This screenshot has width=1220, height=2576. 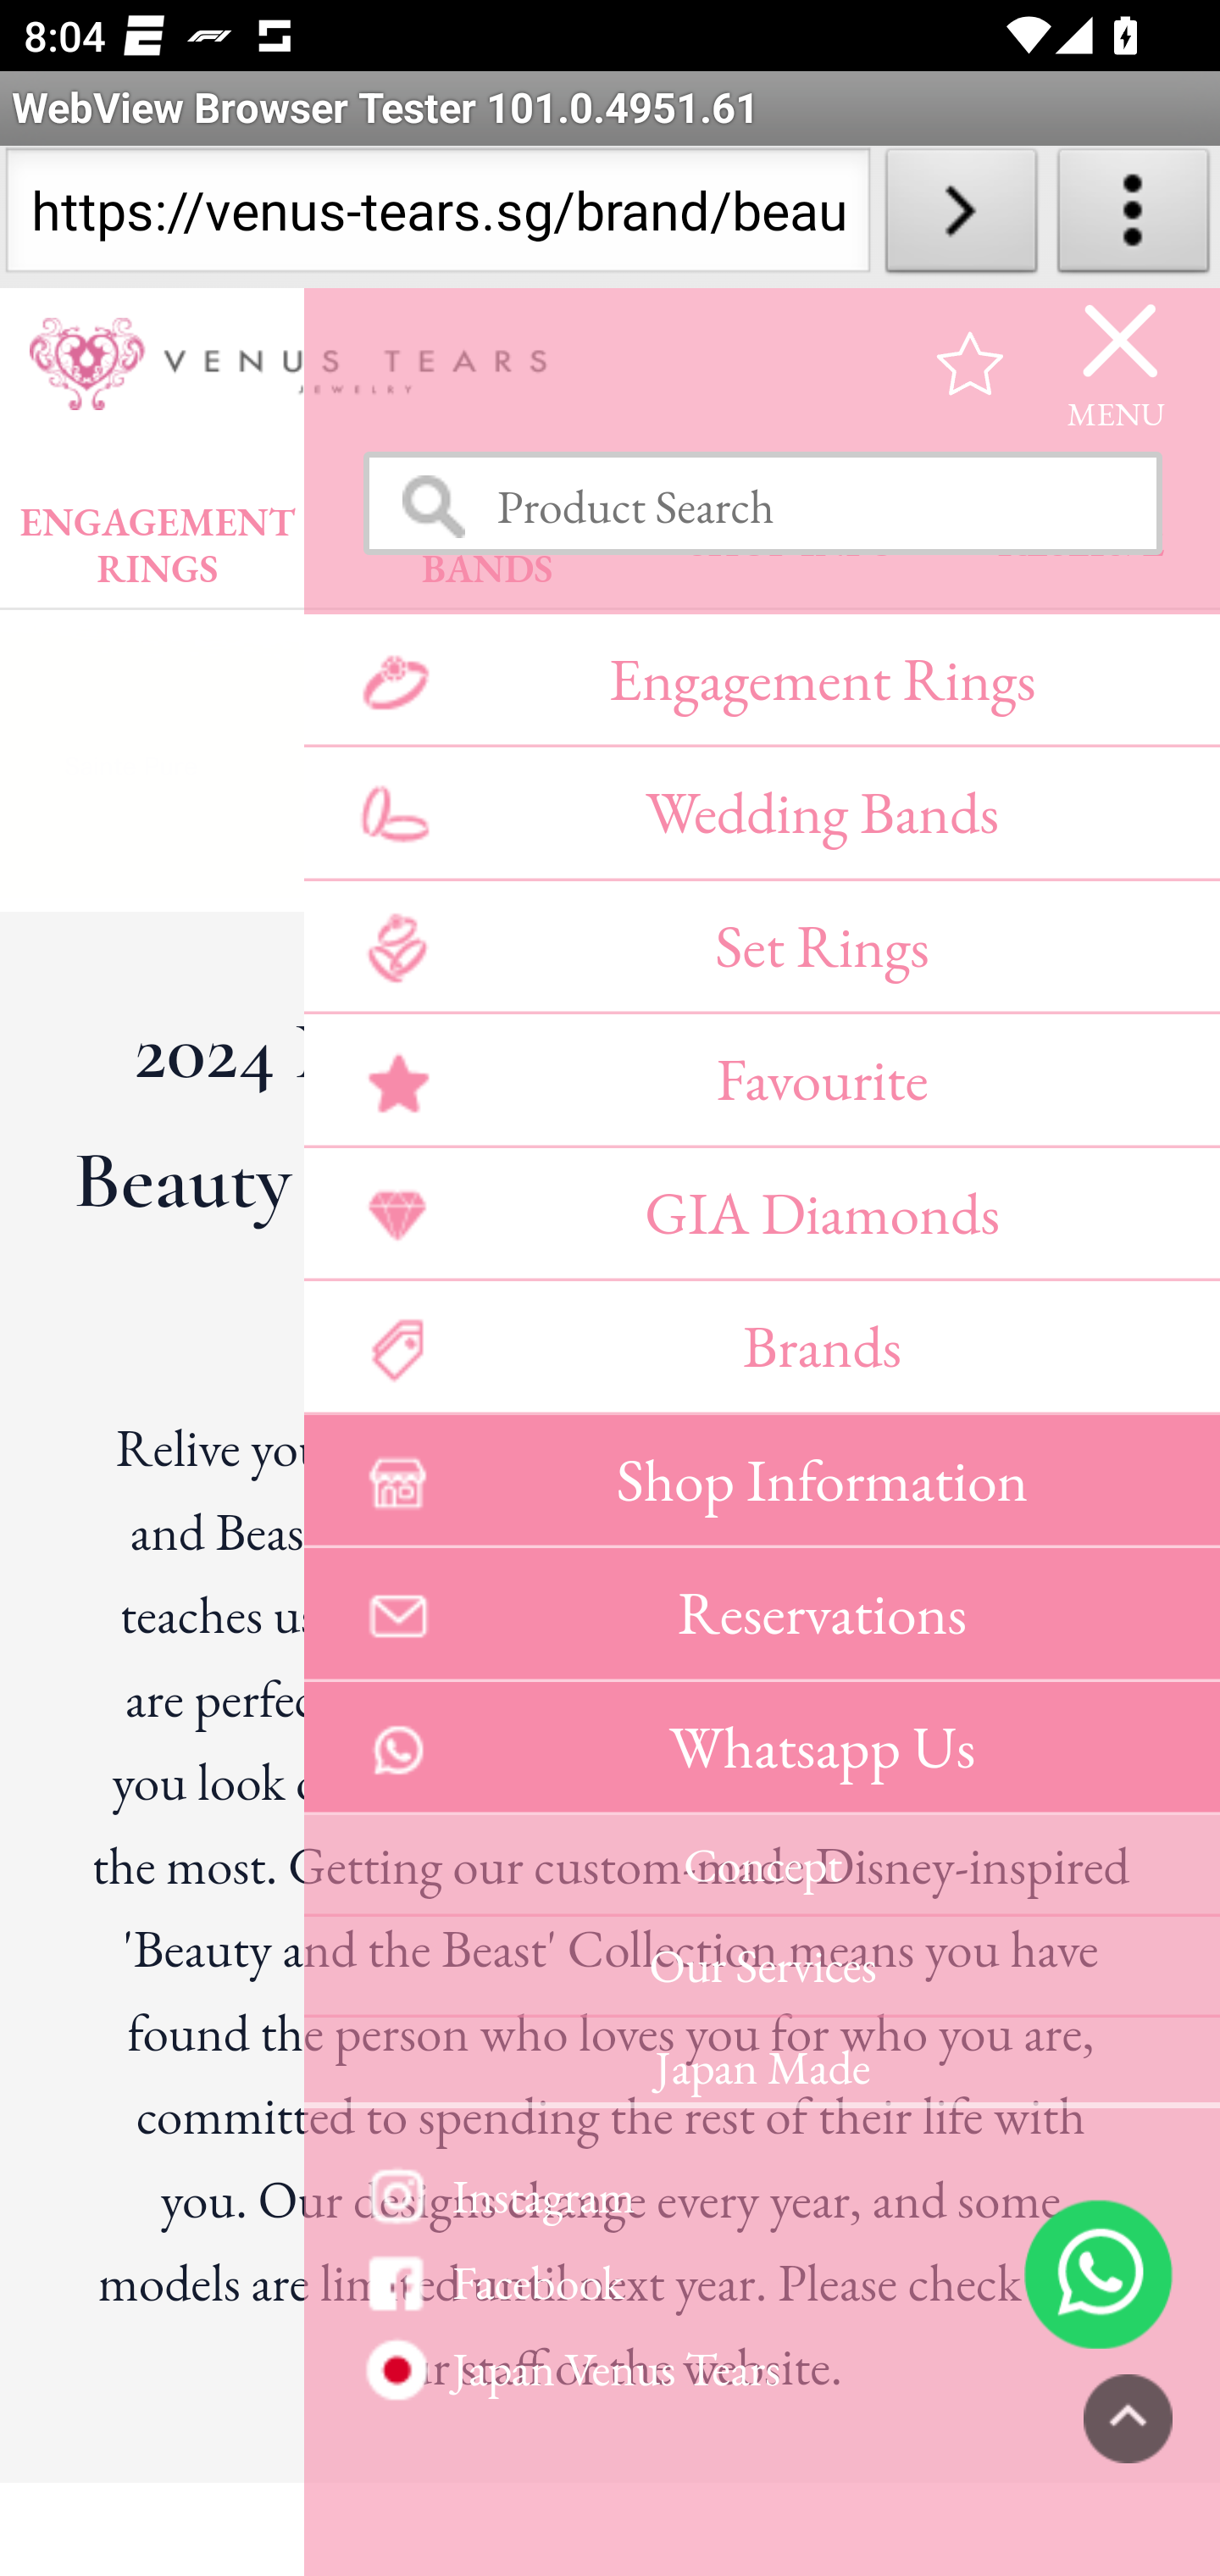 I want to click on Set Rings, so click(x=761, y=949).